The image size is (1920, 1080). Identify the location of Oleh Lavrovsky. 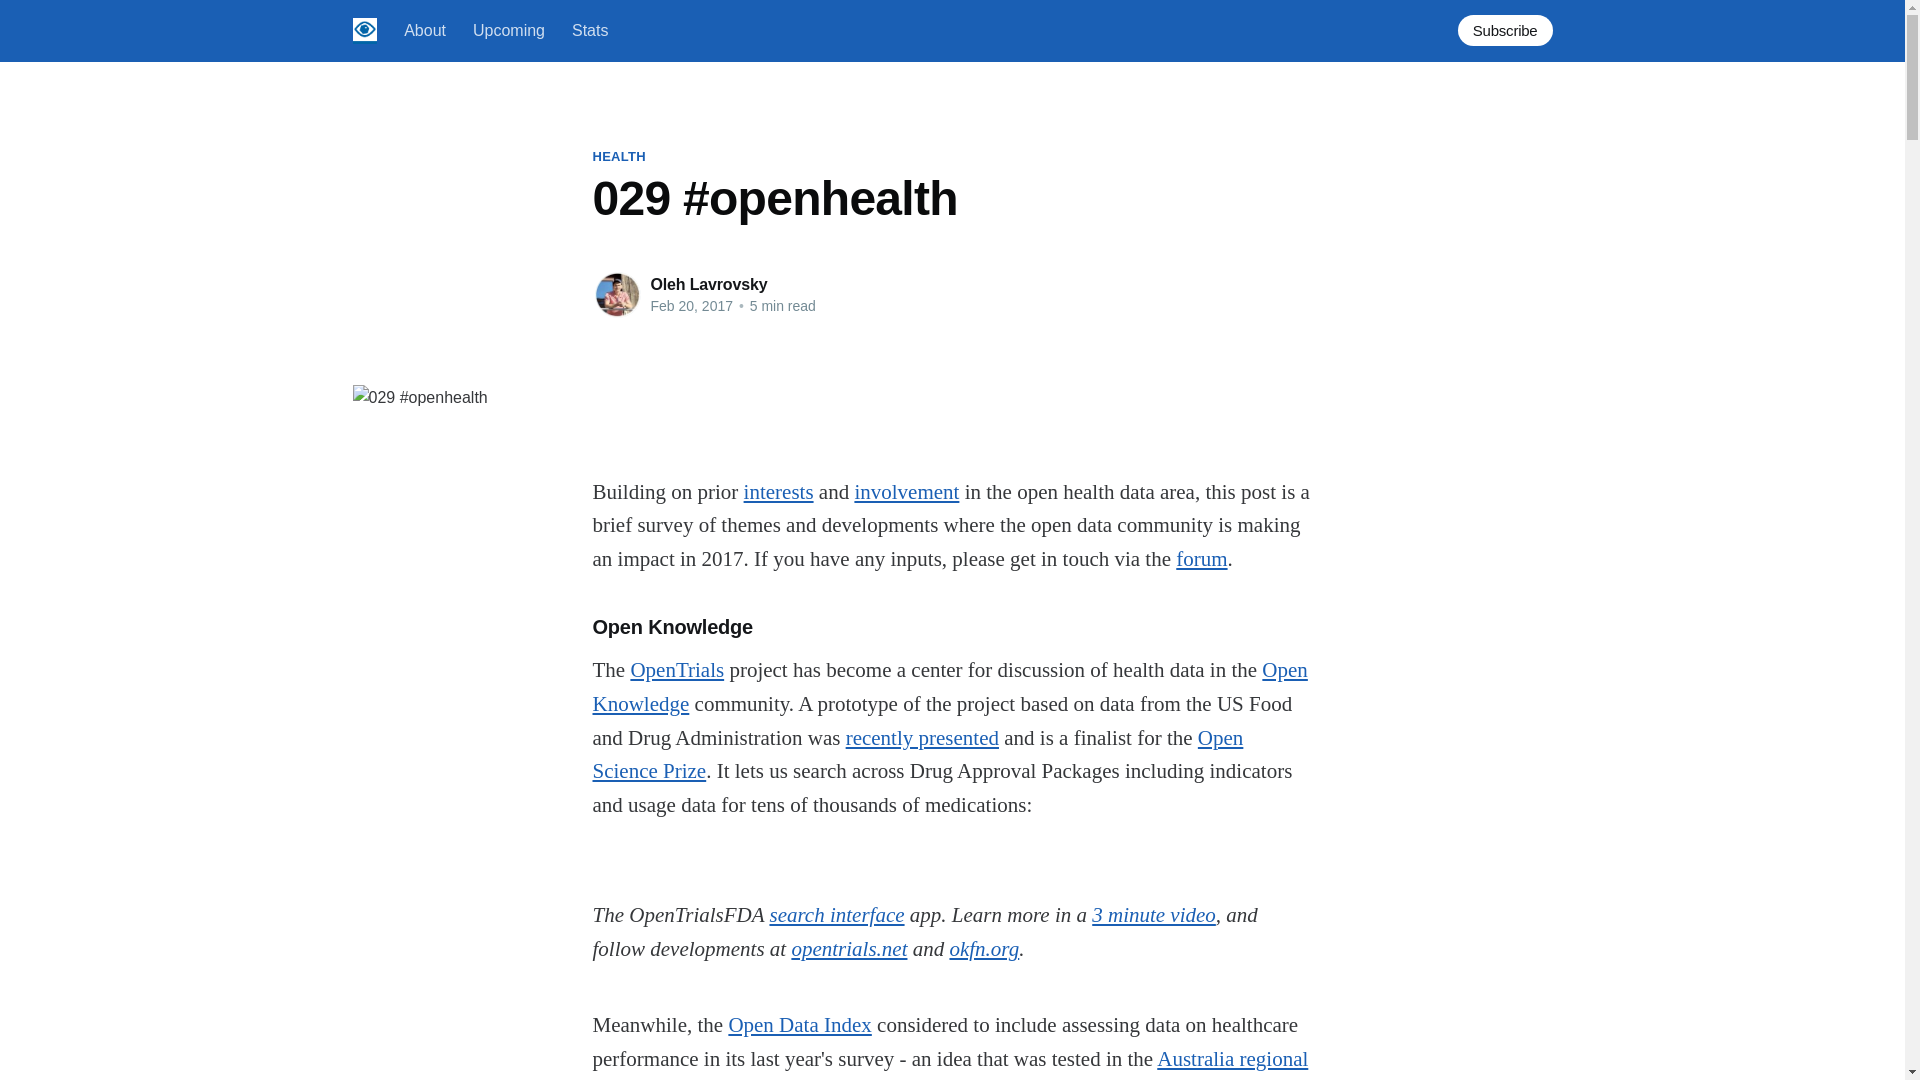
(708, 284).